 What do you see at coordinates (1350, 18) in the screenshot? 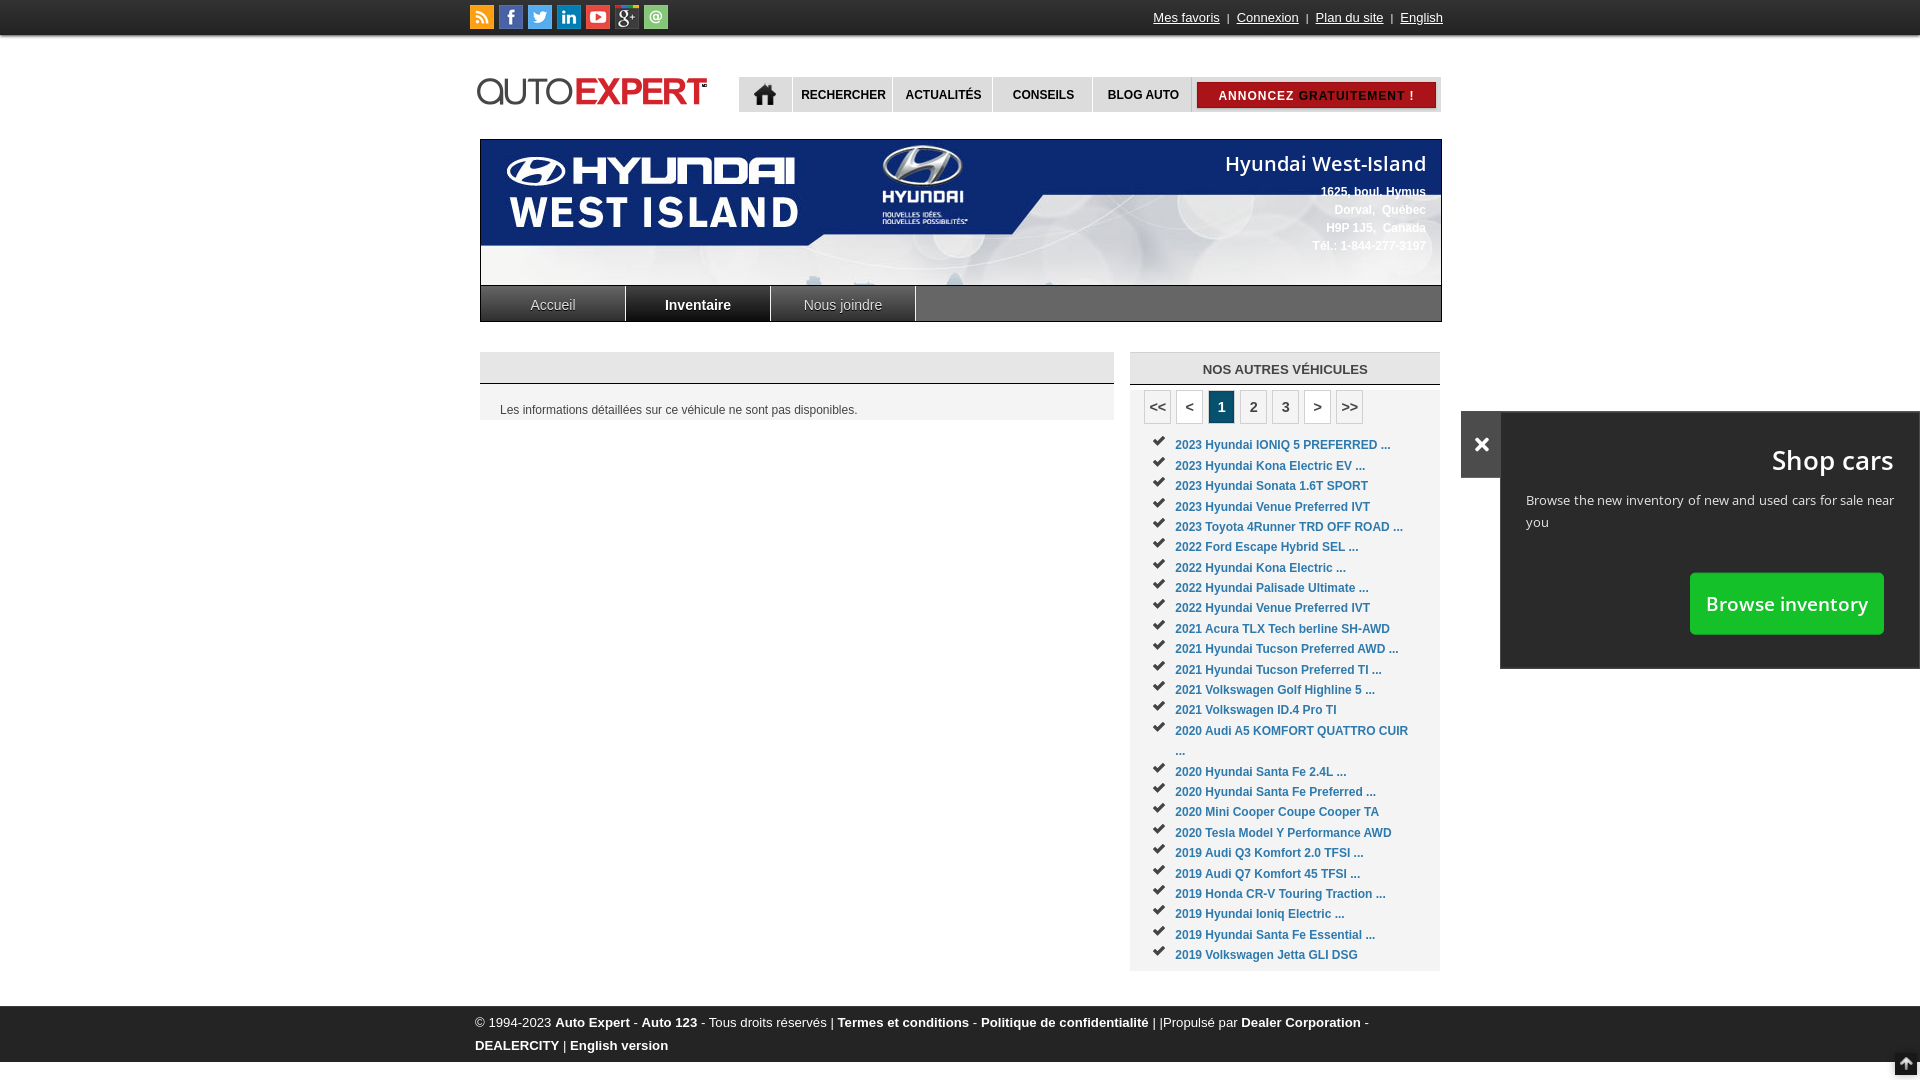
I see `Plan du site` at bounding box center [1350, 18].